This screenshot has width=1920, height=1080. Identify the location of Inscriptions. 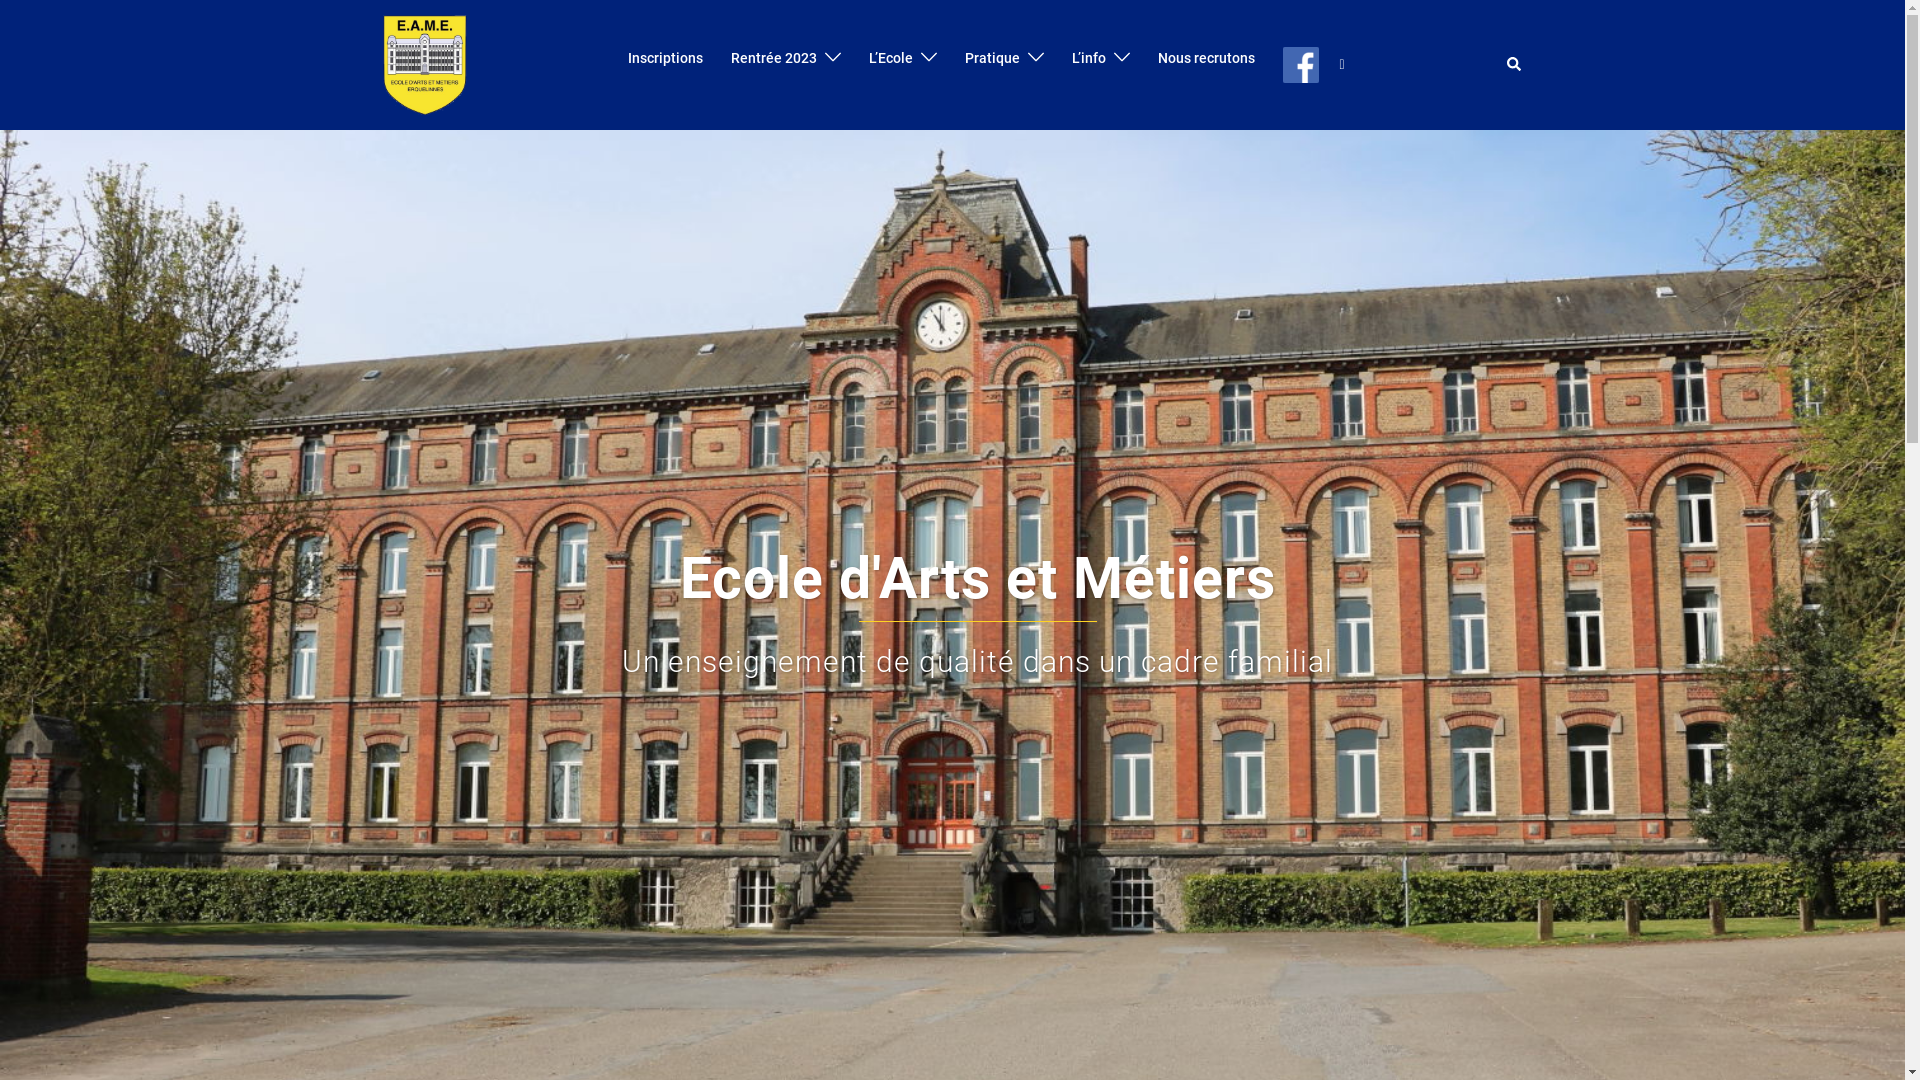
(666, 59).